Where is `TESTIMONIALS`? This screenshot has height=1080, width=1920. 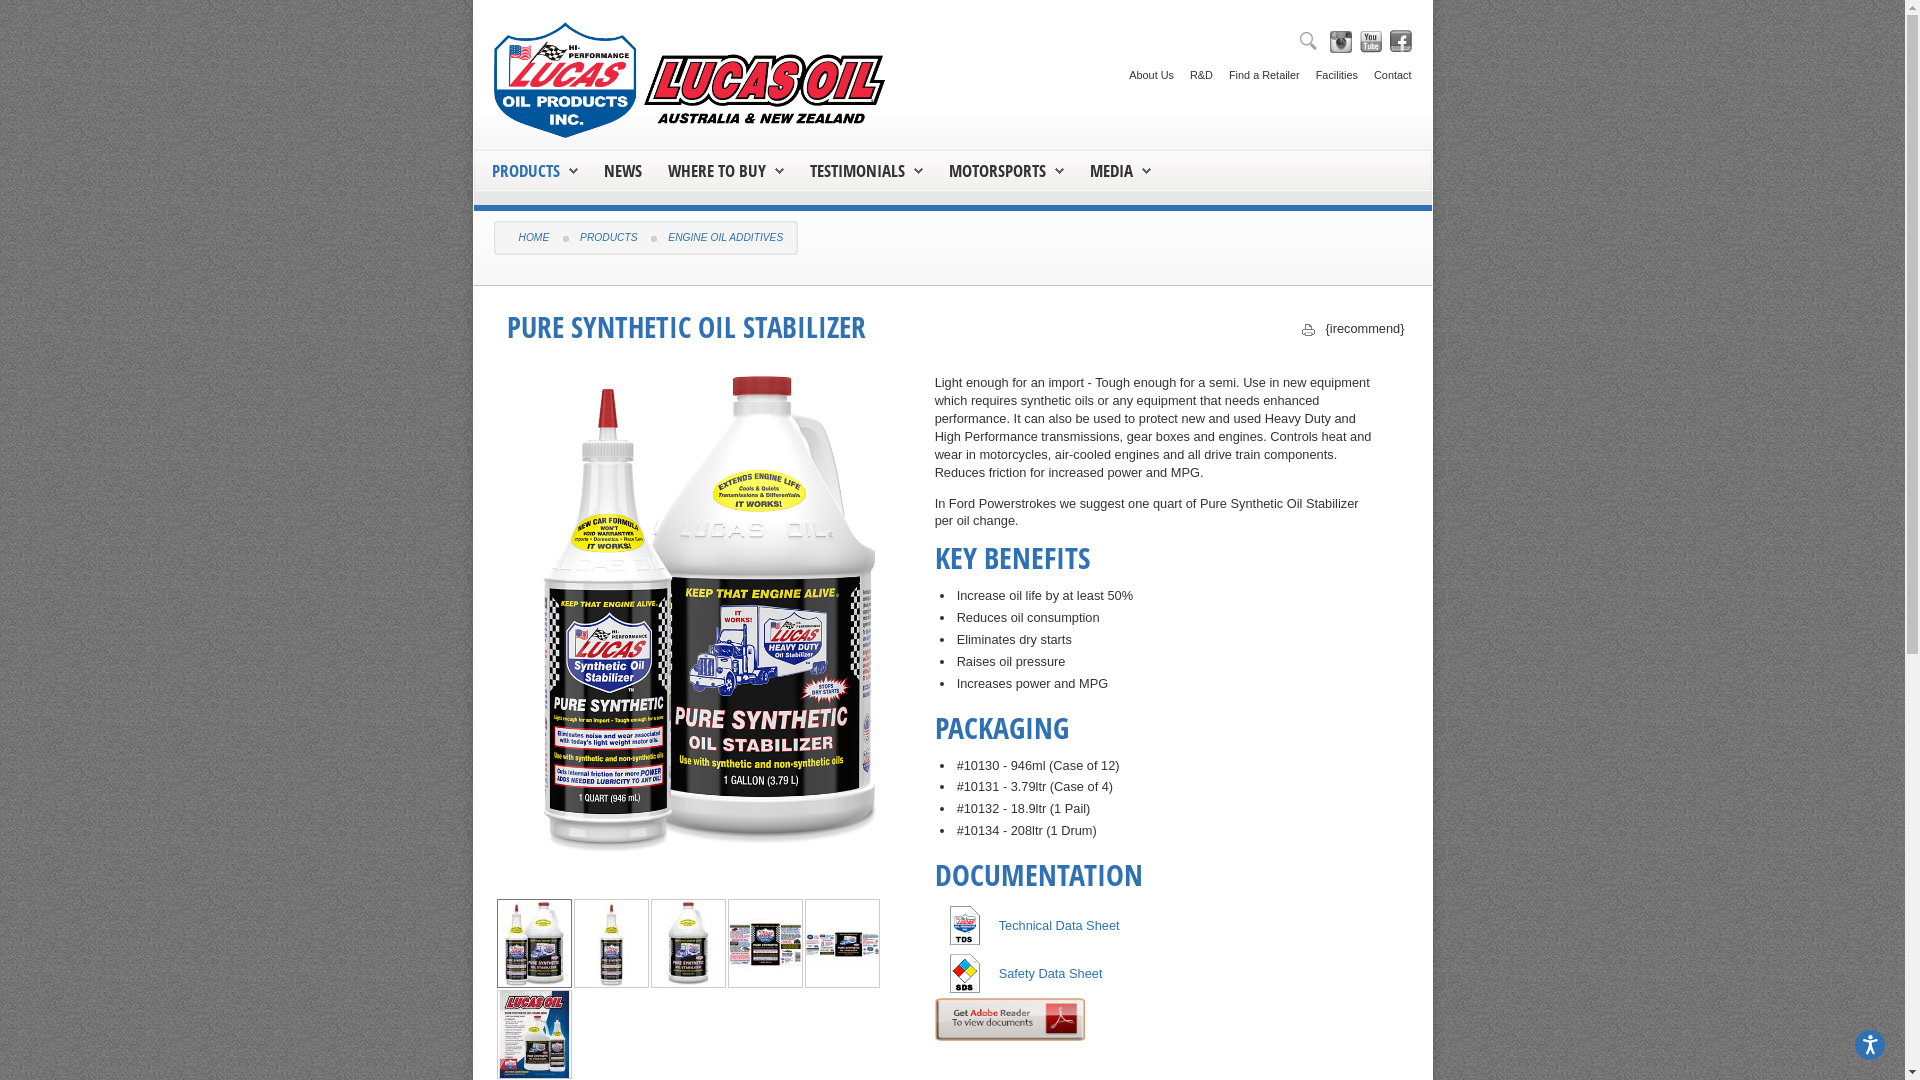
TESTIMONIALS is located at coordinates (866, 170).